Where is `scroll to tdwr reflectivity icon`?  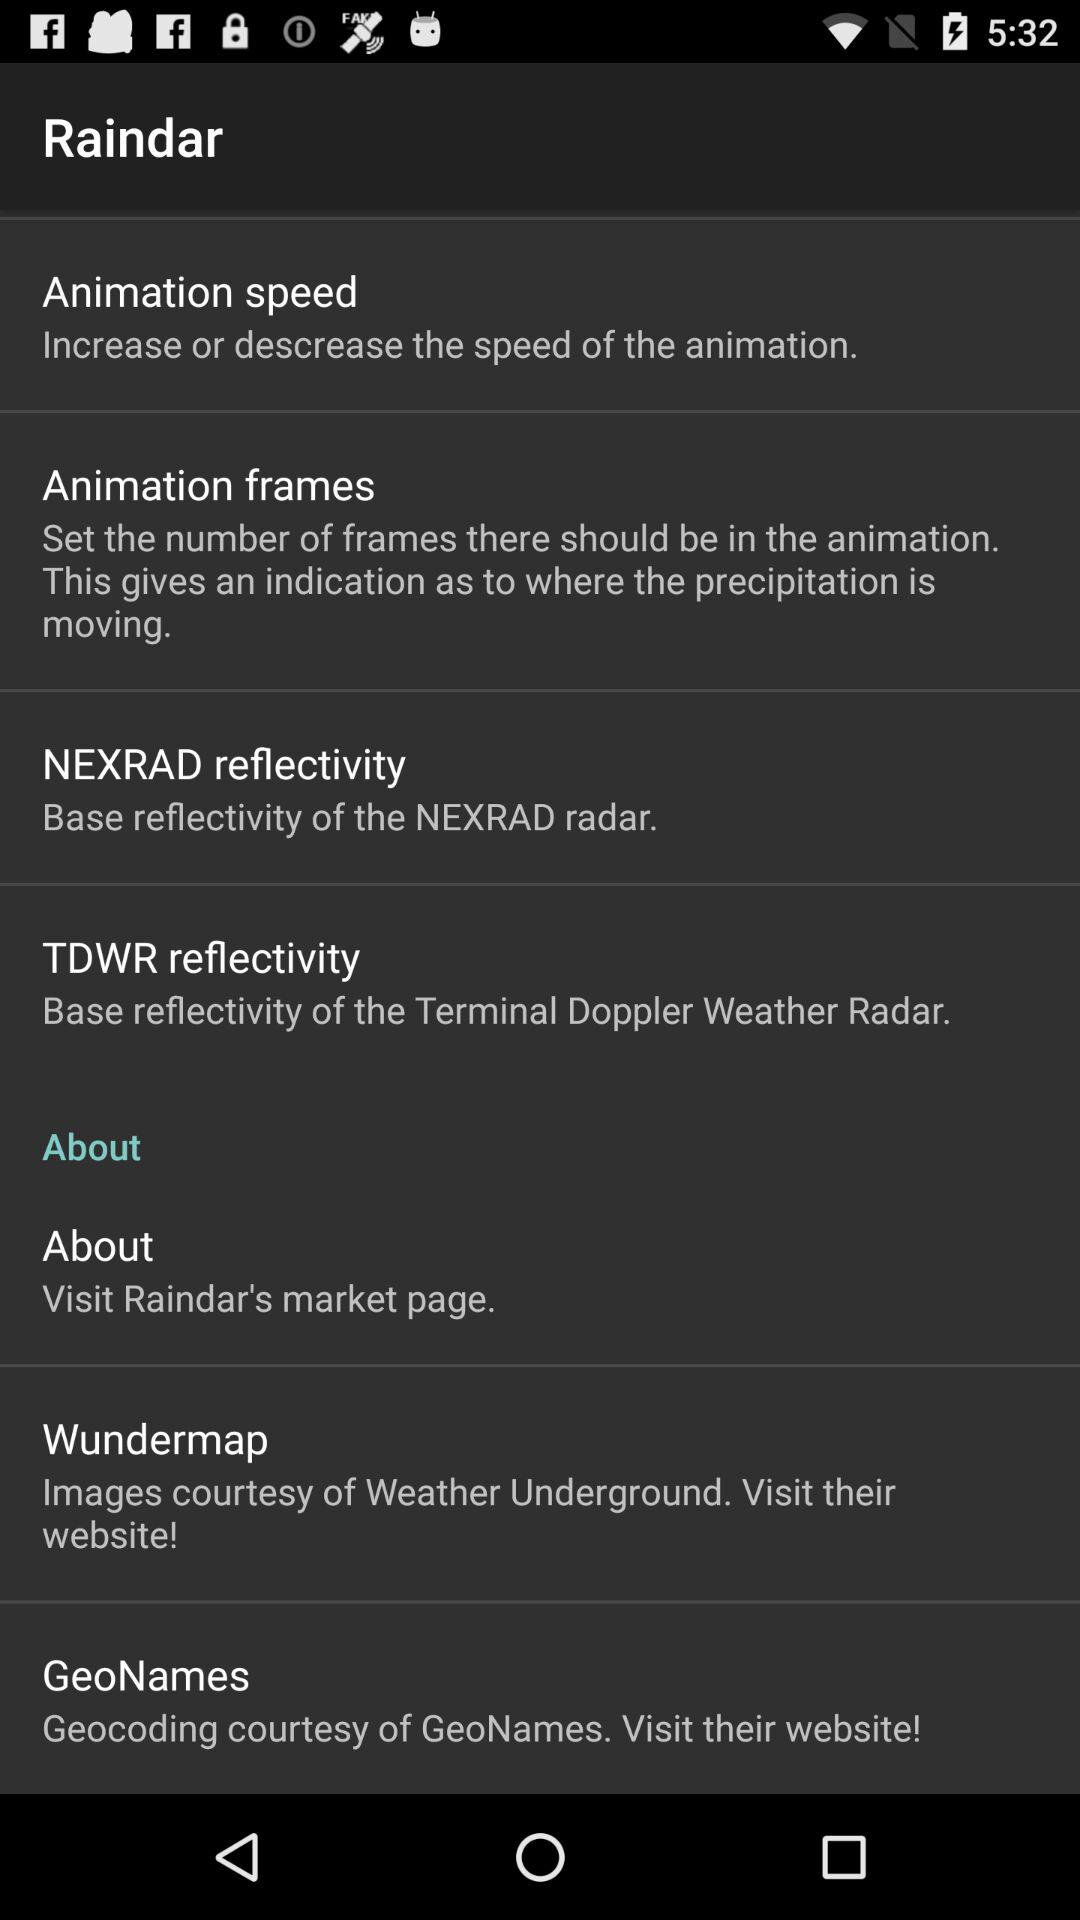
scroll to tdwr reflectivity icon is located at coordinates (201, 956).